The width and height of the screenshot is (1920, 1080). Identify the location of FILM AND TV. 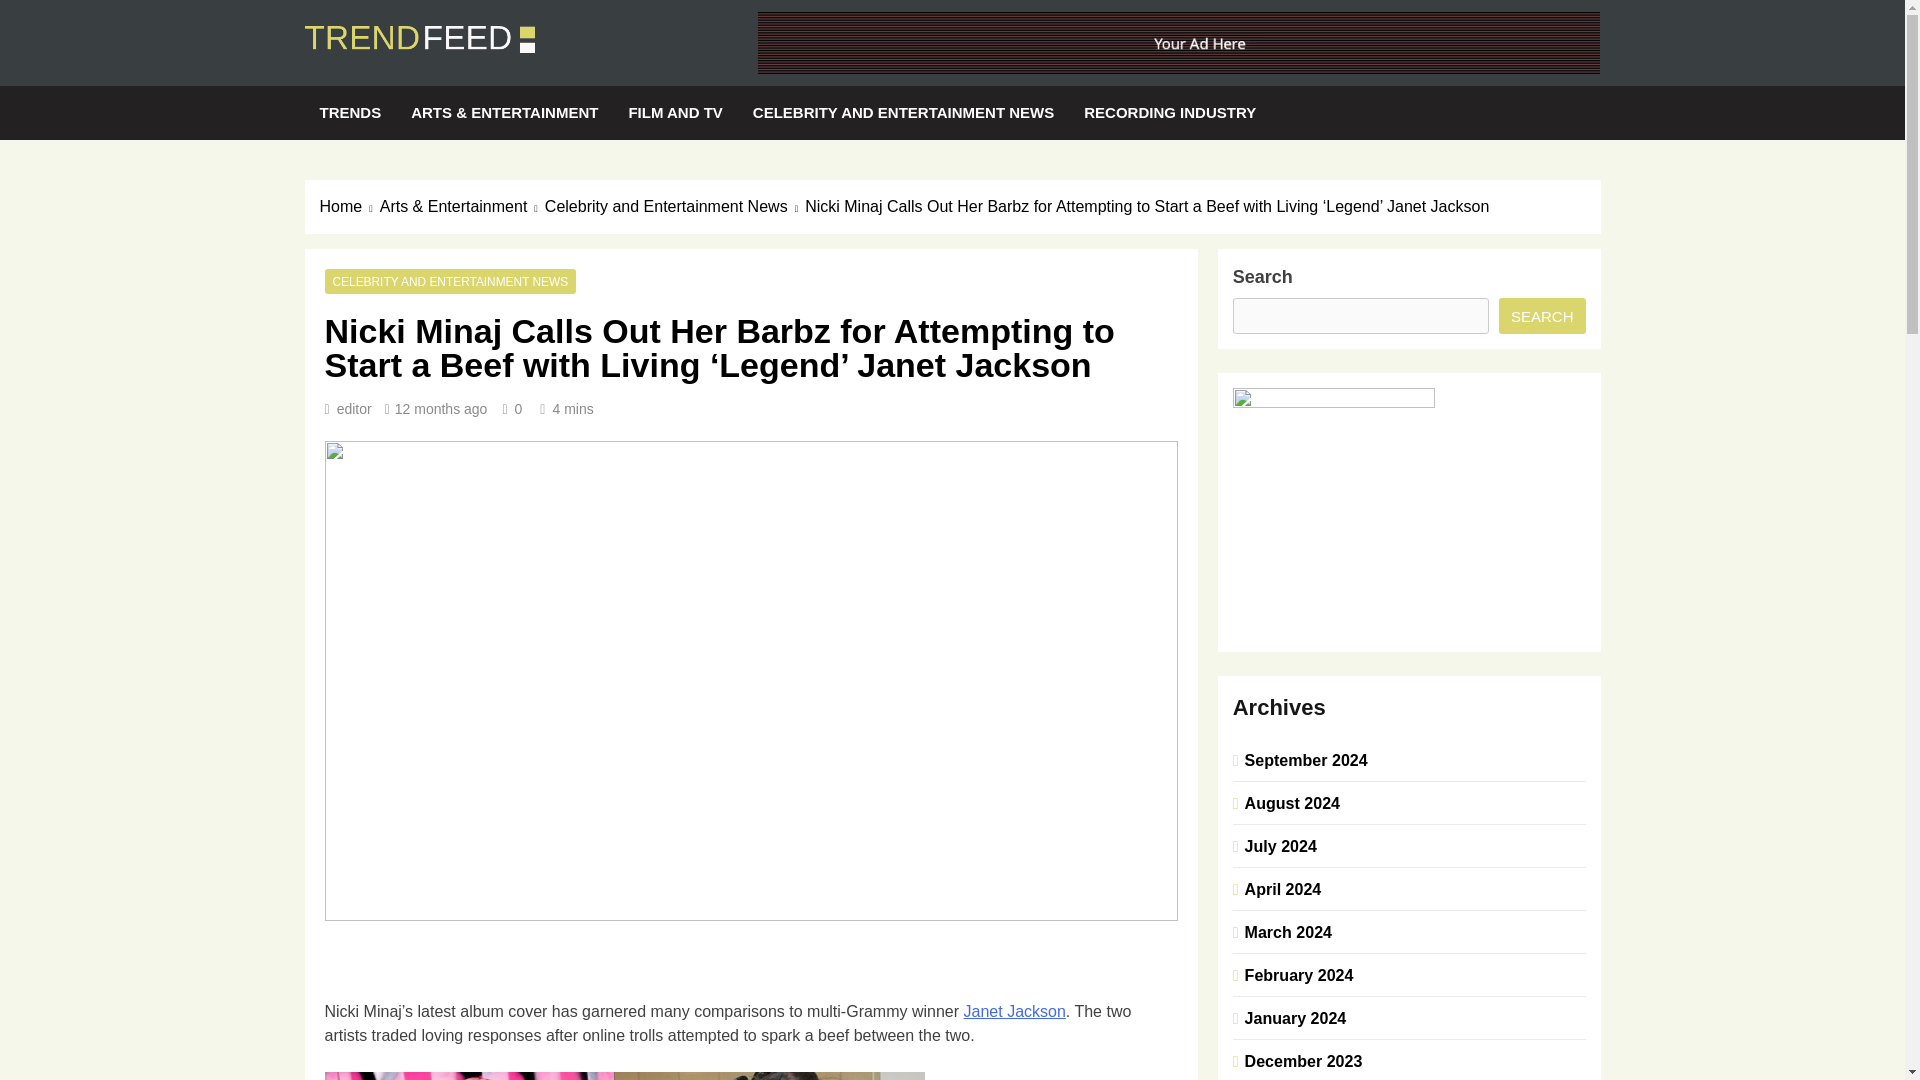
(674, 113).